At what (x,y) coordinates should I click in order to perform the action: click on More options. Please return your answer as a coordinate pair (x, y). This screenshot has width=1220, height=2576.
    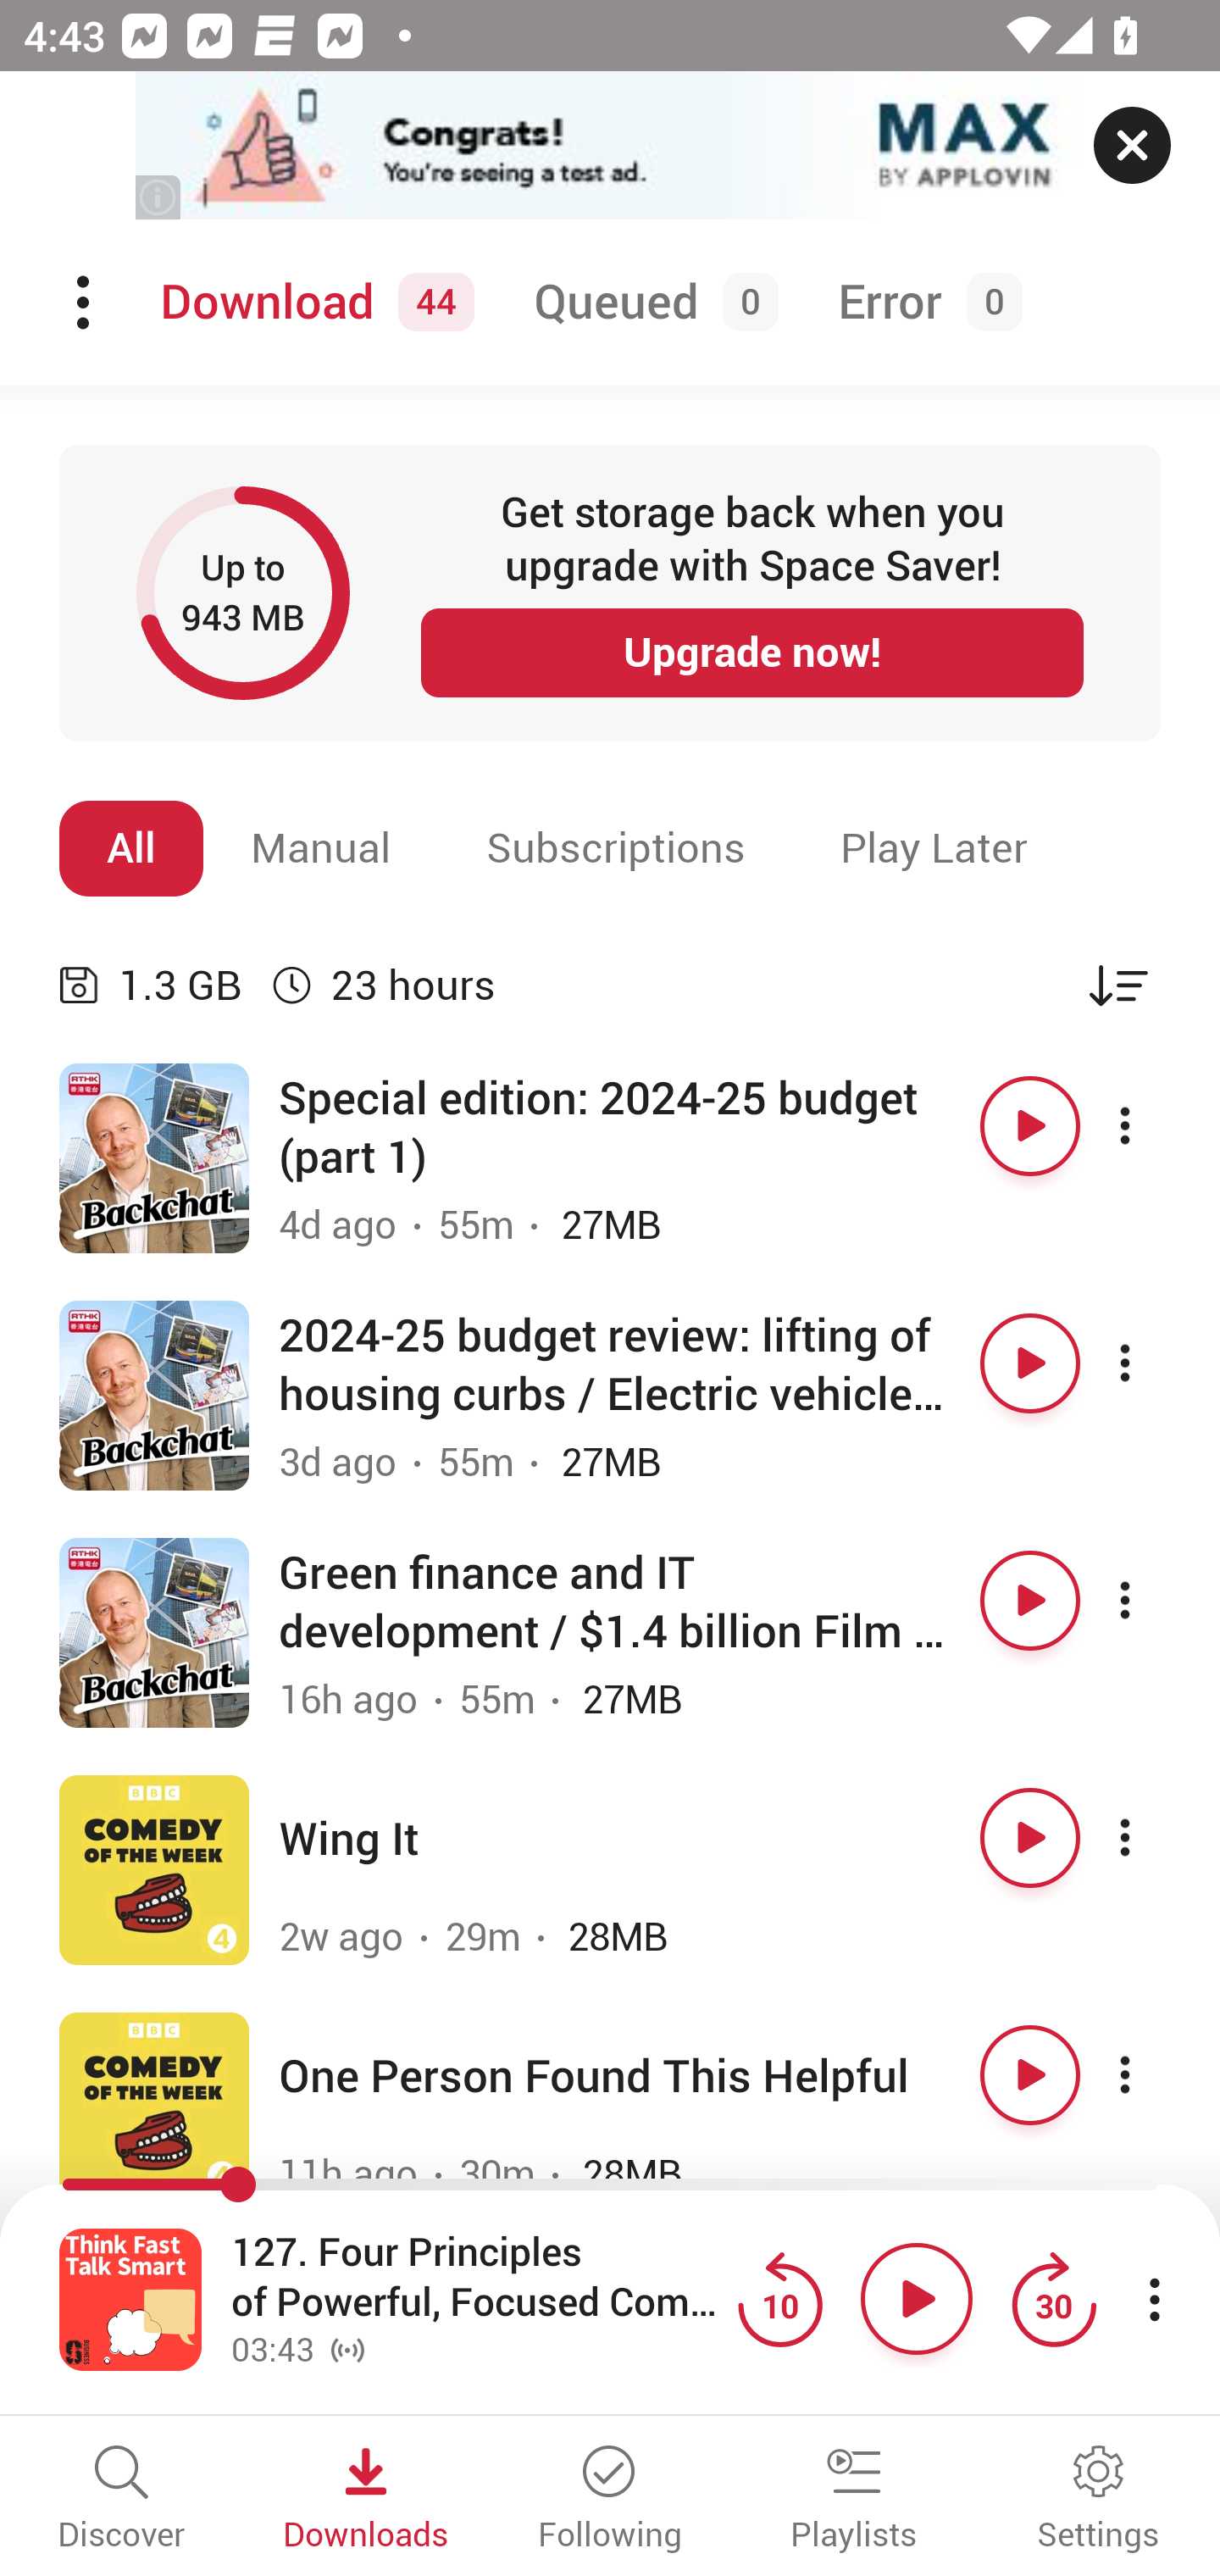
    Looking at the image, I should click on (1154, 1125).